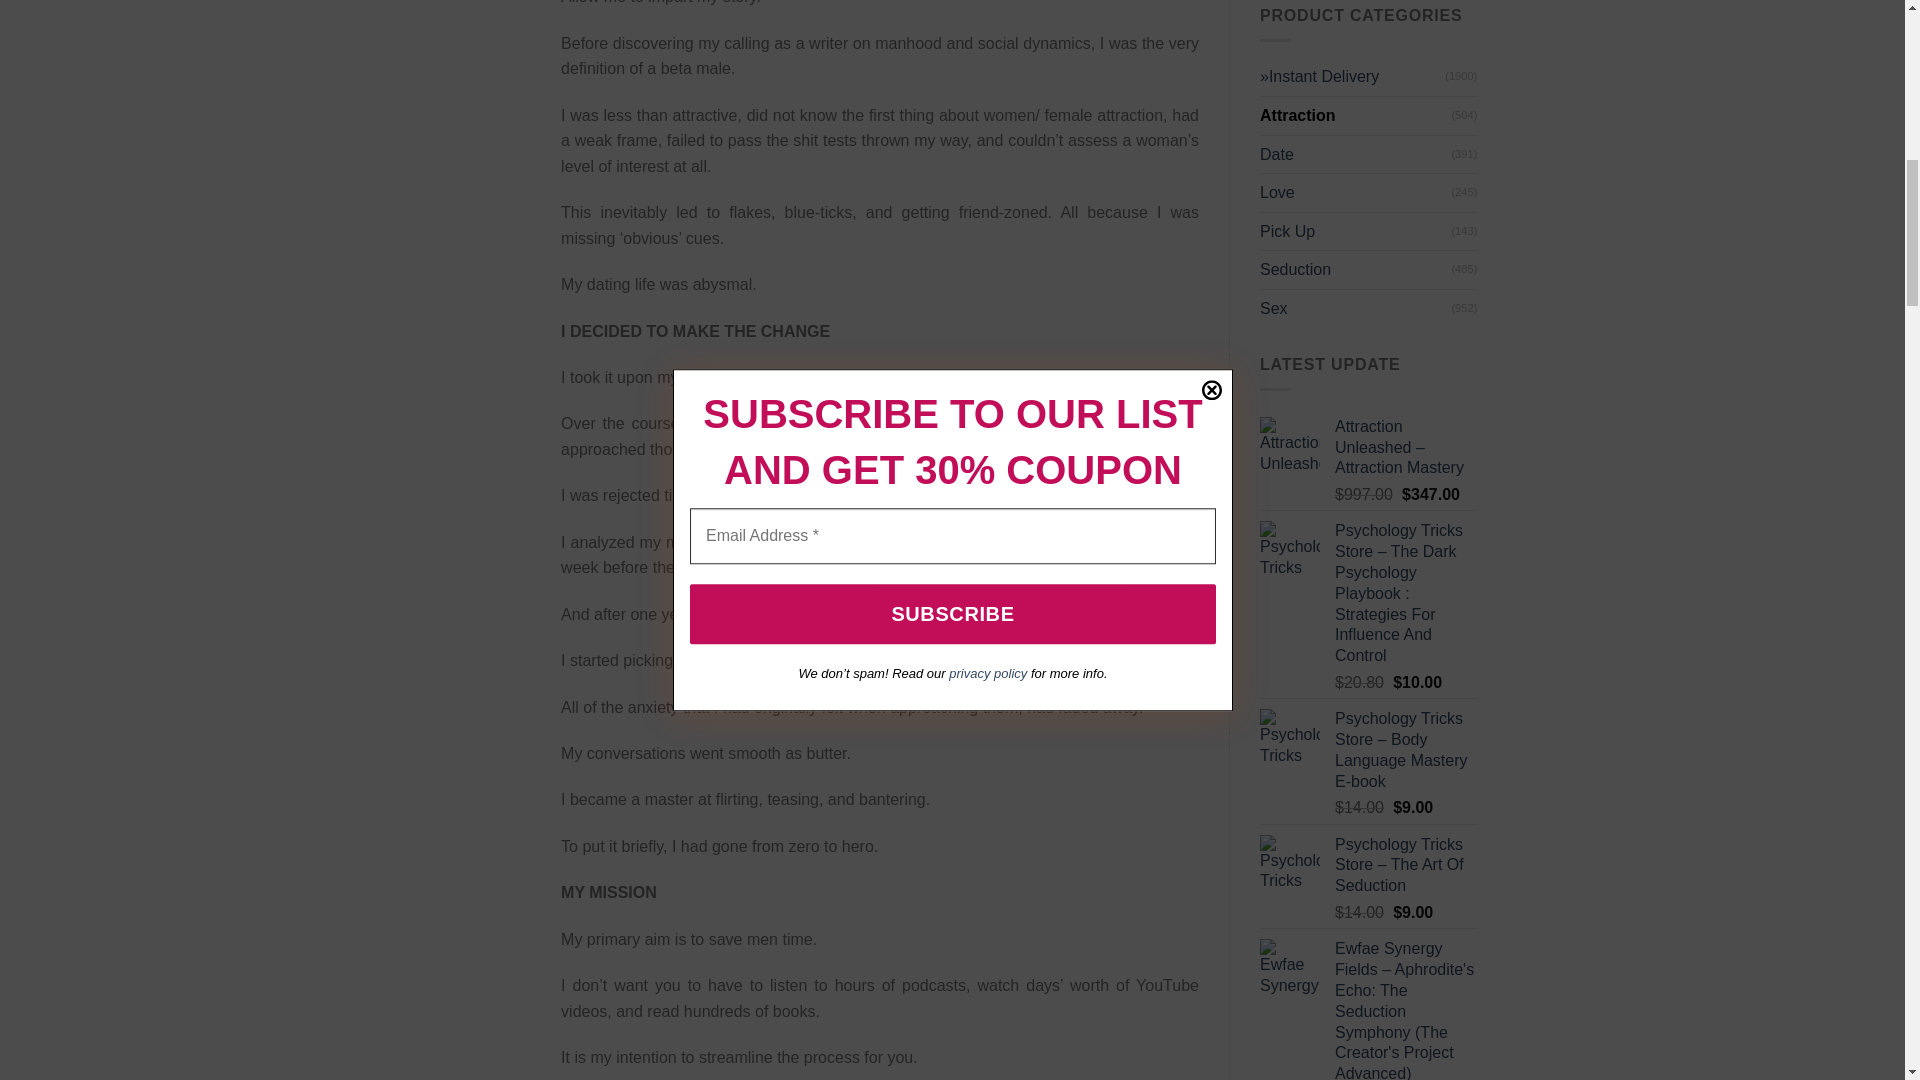 This screenshot has width=1920, height=1080. I want to click on Love, so click(1355, 192).